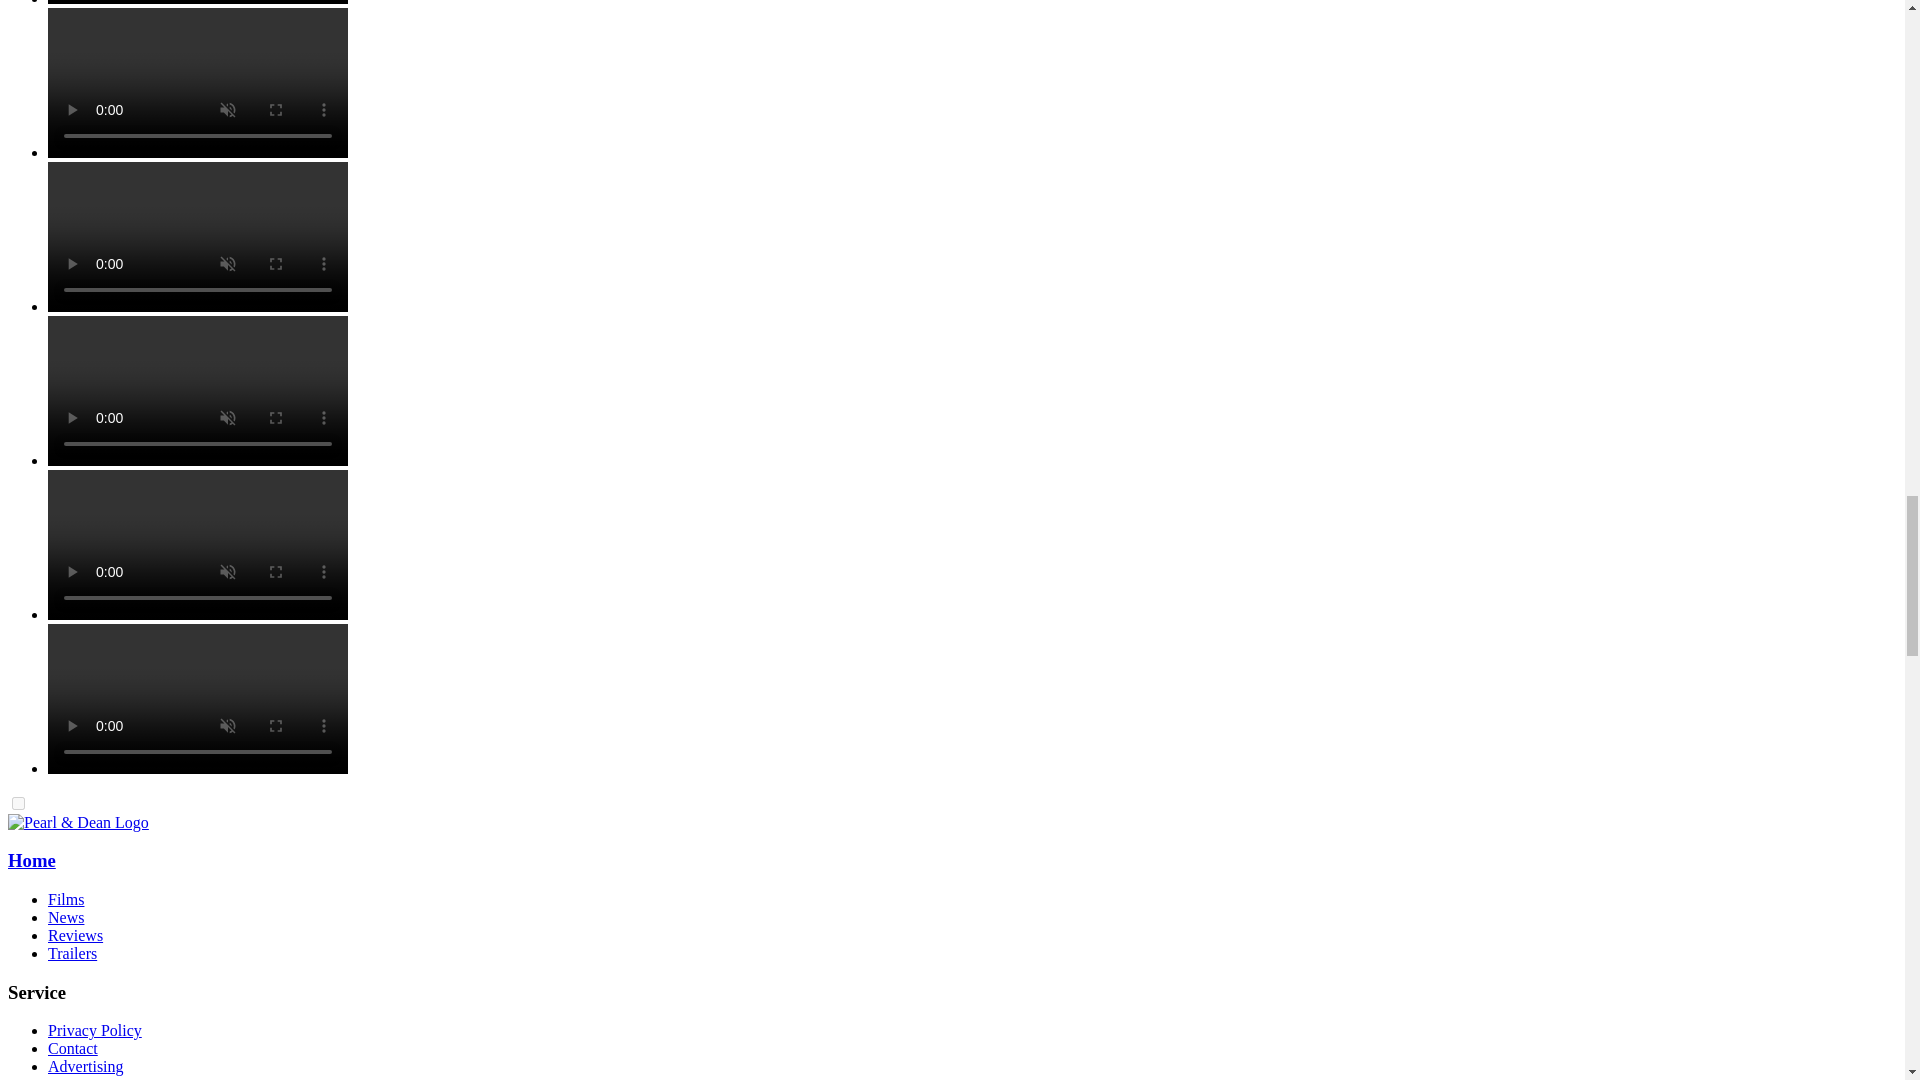  What do you see at coordinates (18, 804) in the screenshot?
I see `false` at bounding box center [18, 804].